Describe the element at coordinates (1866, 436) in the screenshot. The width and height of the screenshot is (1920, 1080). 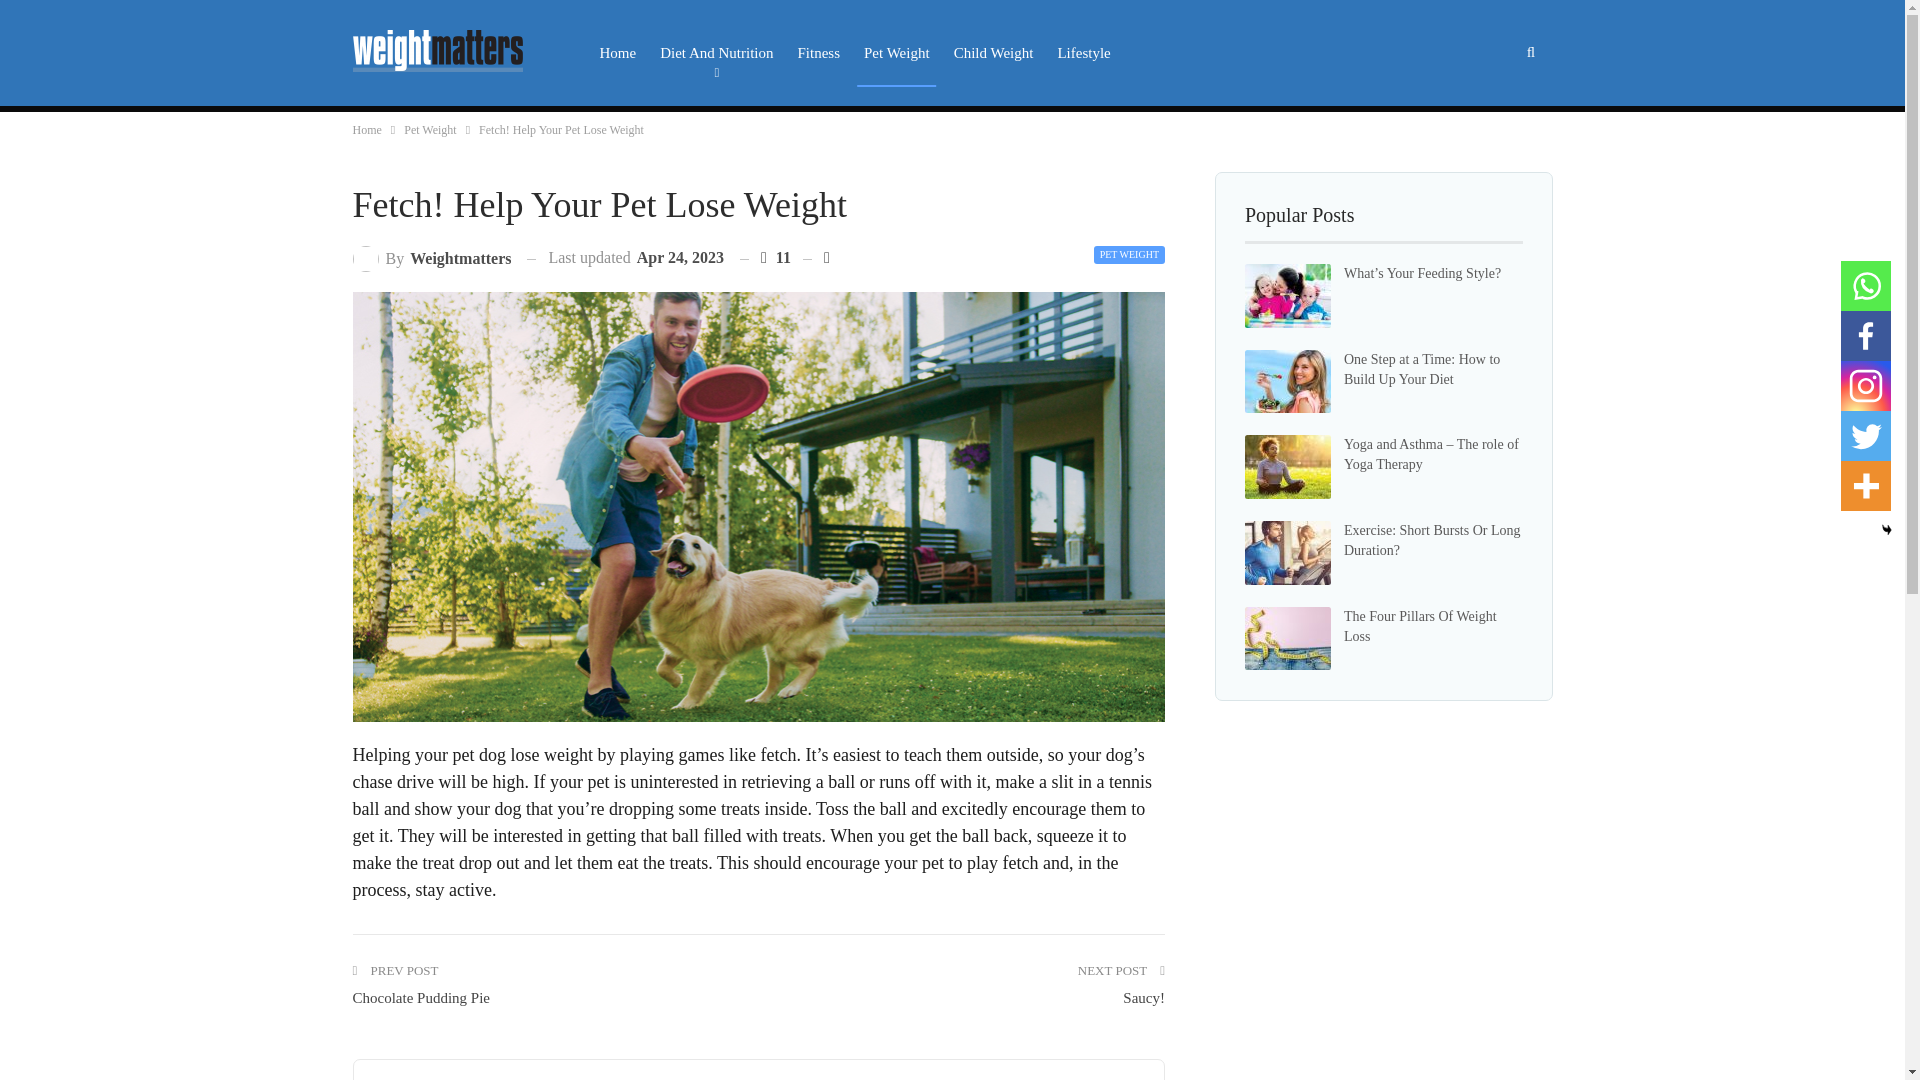
I see `Twitter` at that location.